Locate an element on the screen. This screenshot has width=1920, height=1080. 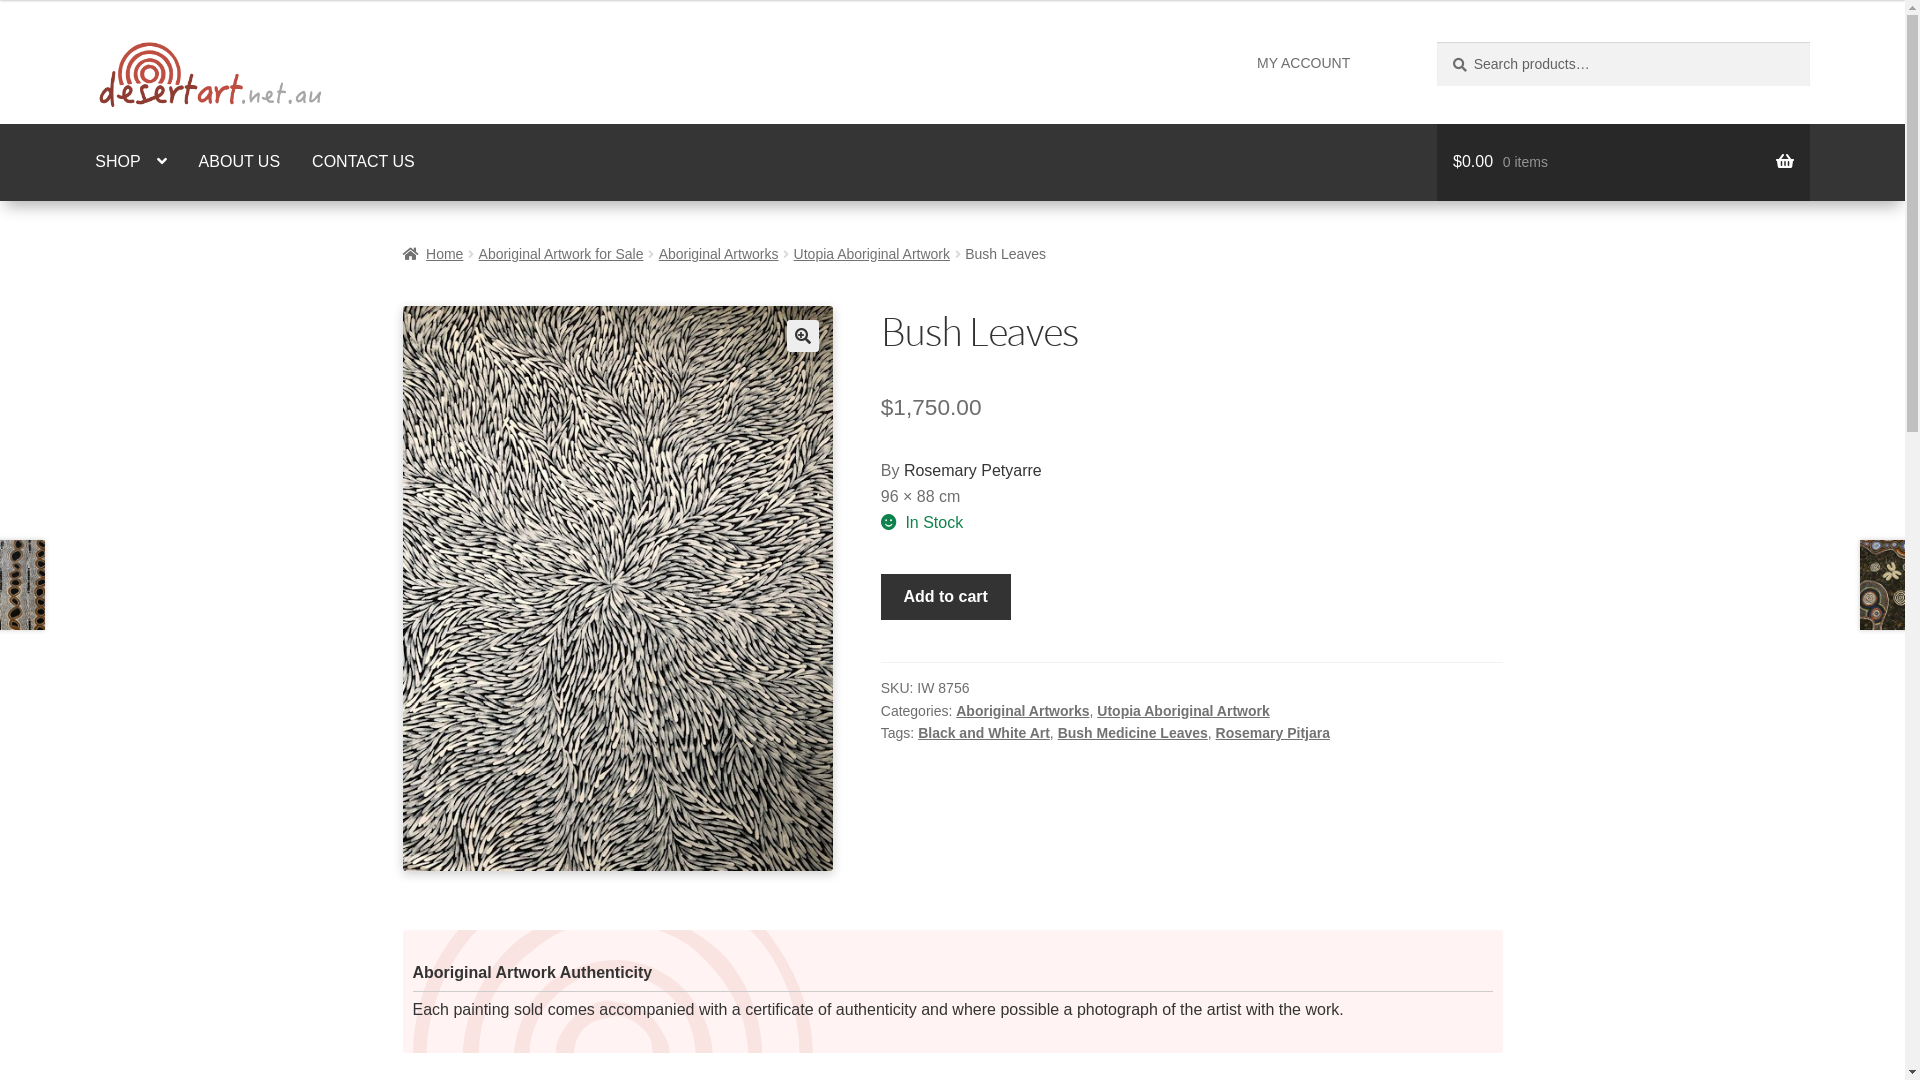
Aboriginal Artworks is located at coordinates (1022, 711).